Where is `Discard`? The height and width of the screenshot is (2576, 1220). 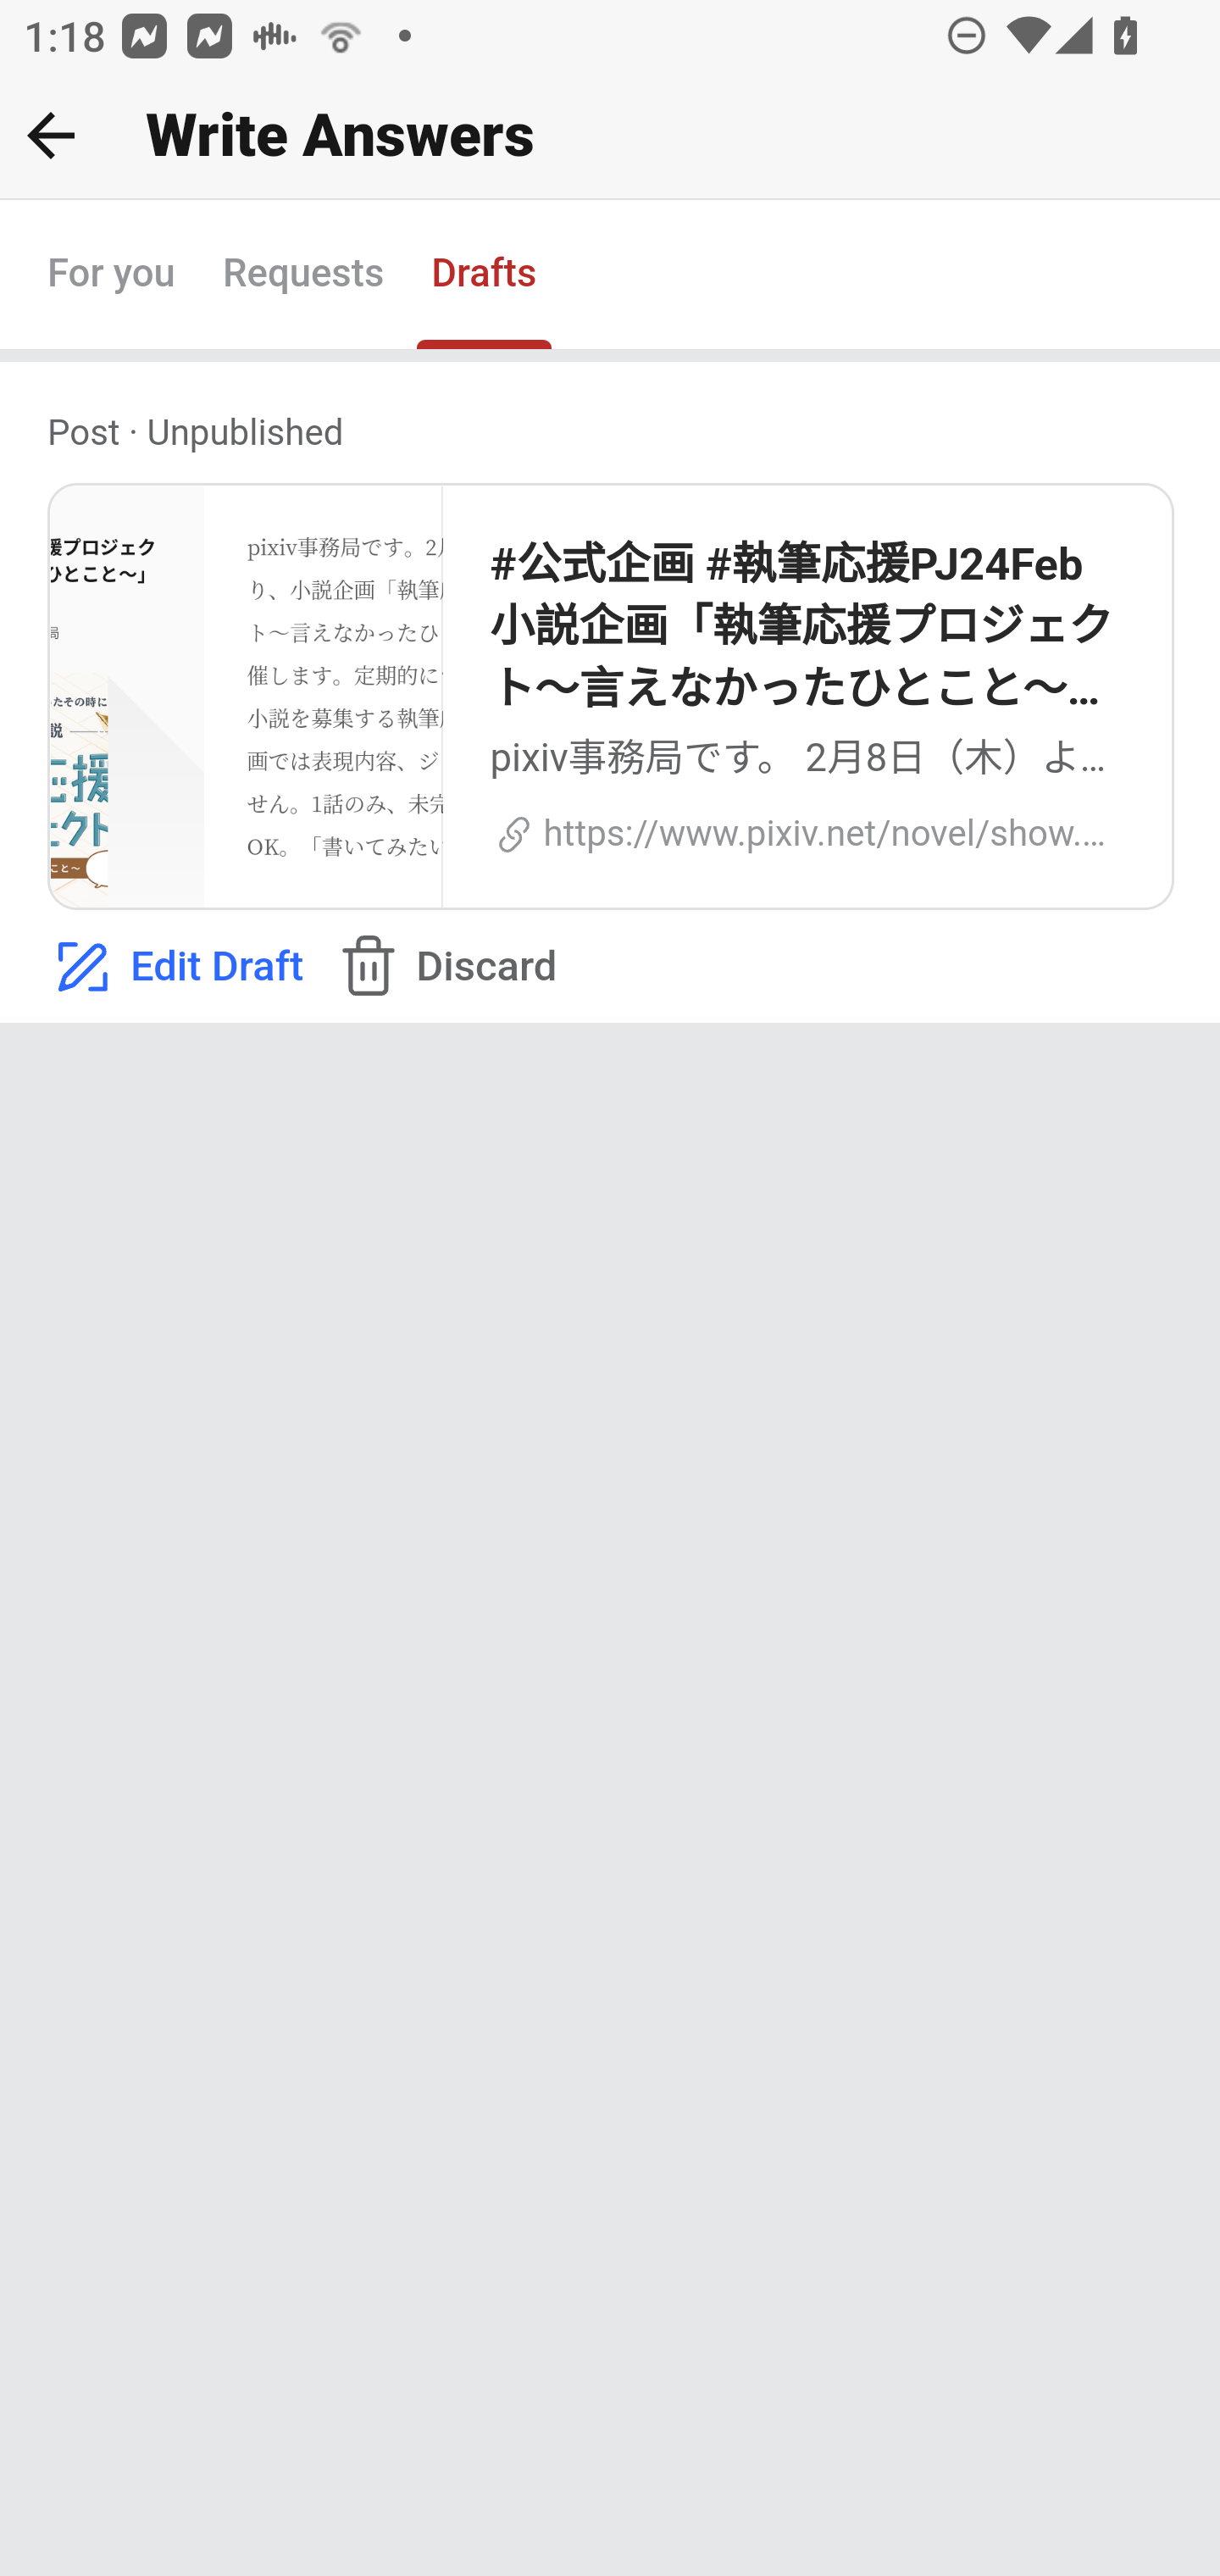 Discard is located at coordinates (444, 967).